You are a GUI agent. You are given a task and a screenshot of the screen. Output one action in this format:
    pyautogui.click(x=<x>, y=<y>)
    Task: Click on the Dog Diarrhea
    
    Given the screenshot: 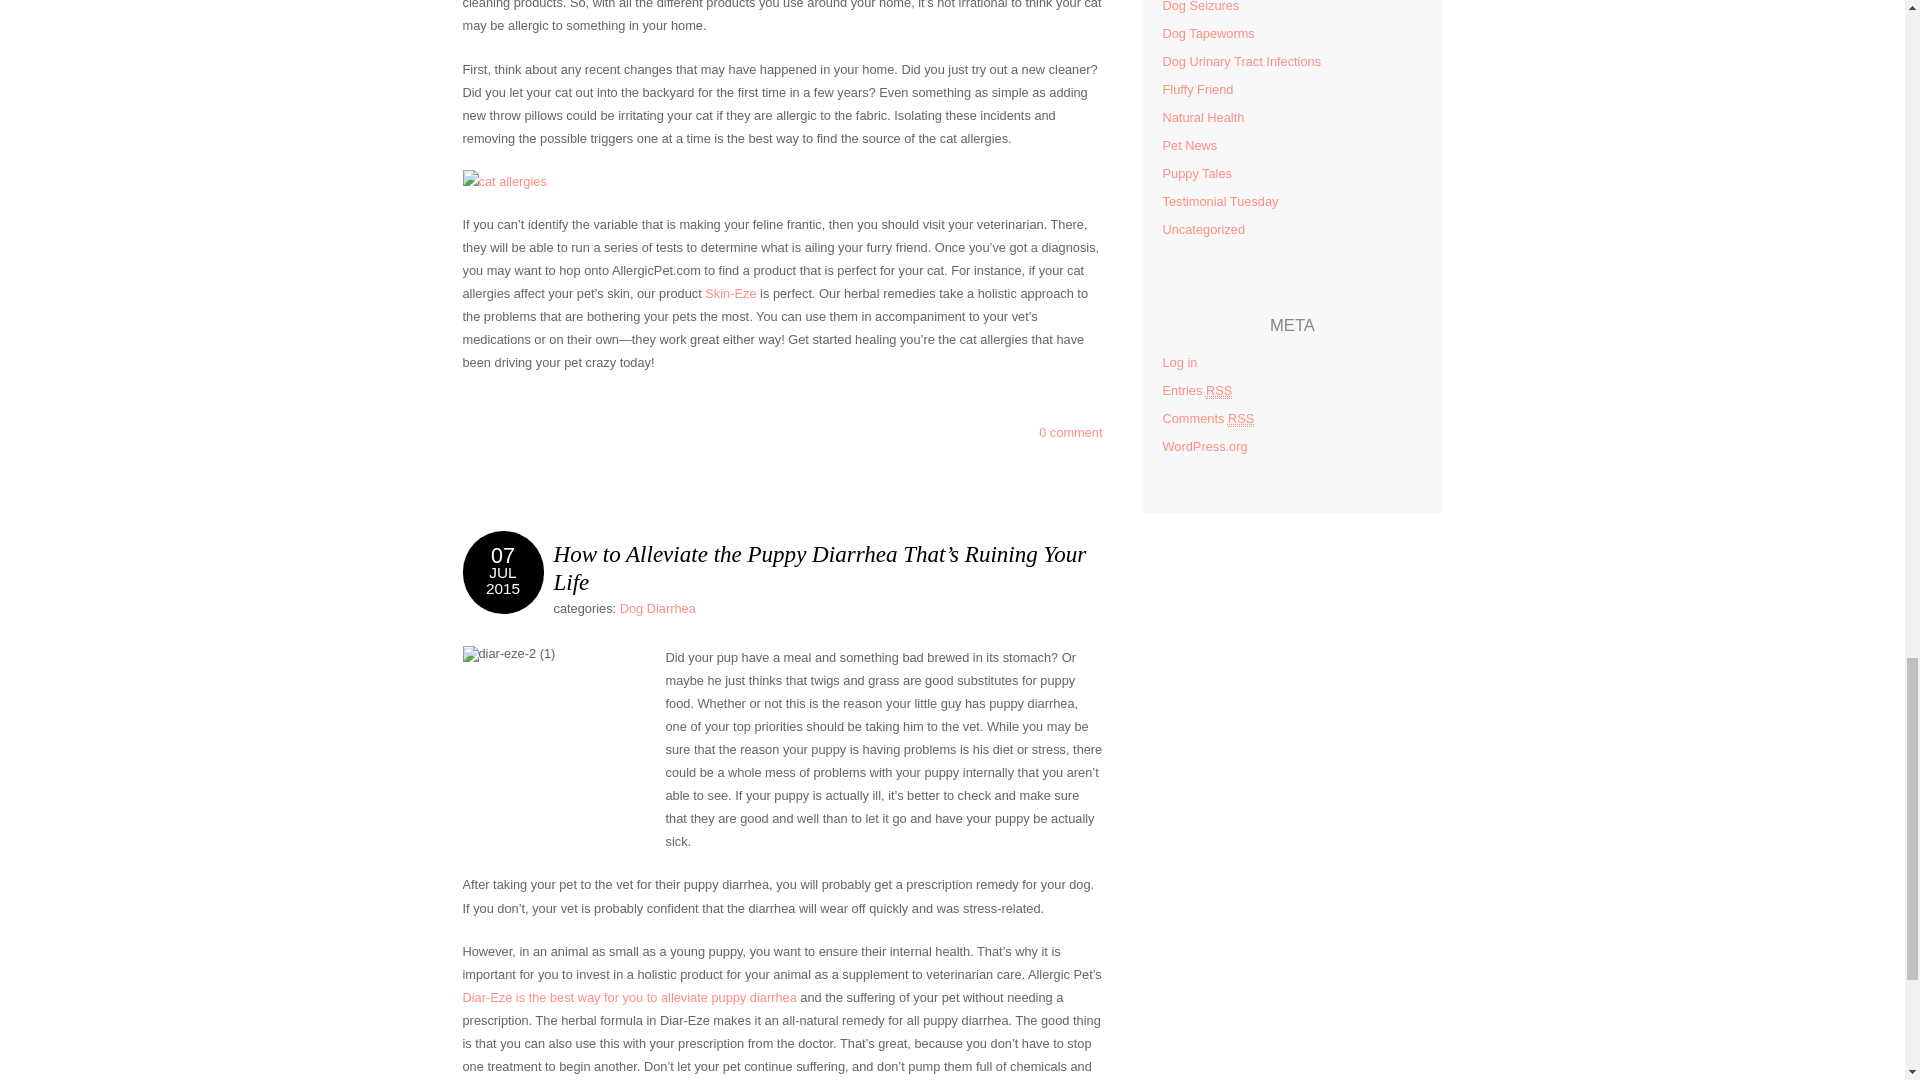 What is the action you would take?
    pyautogui.click(x=502, y=588)
    